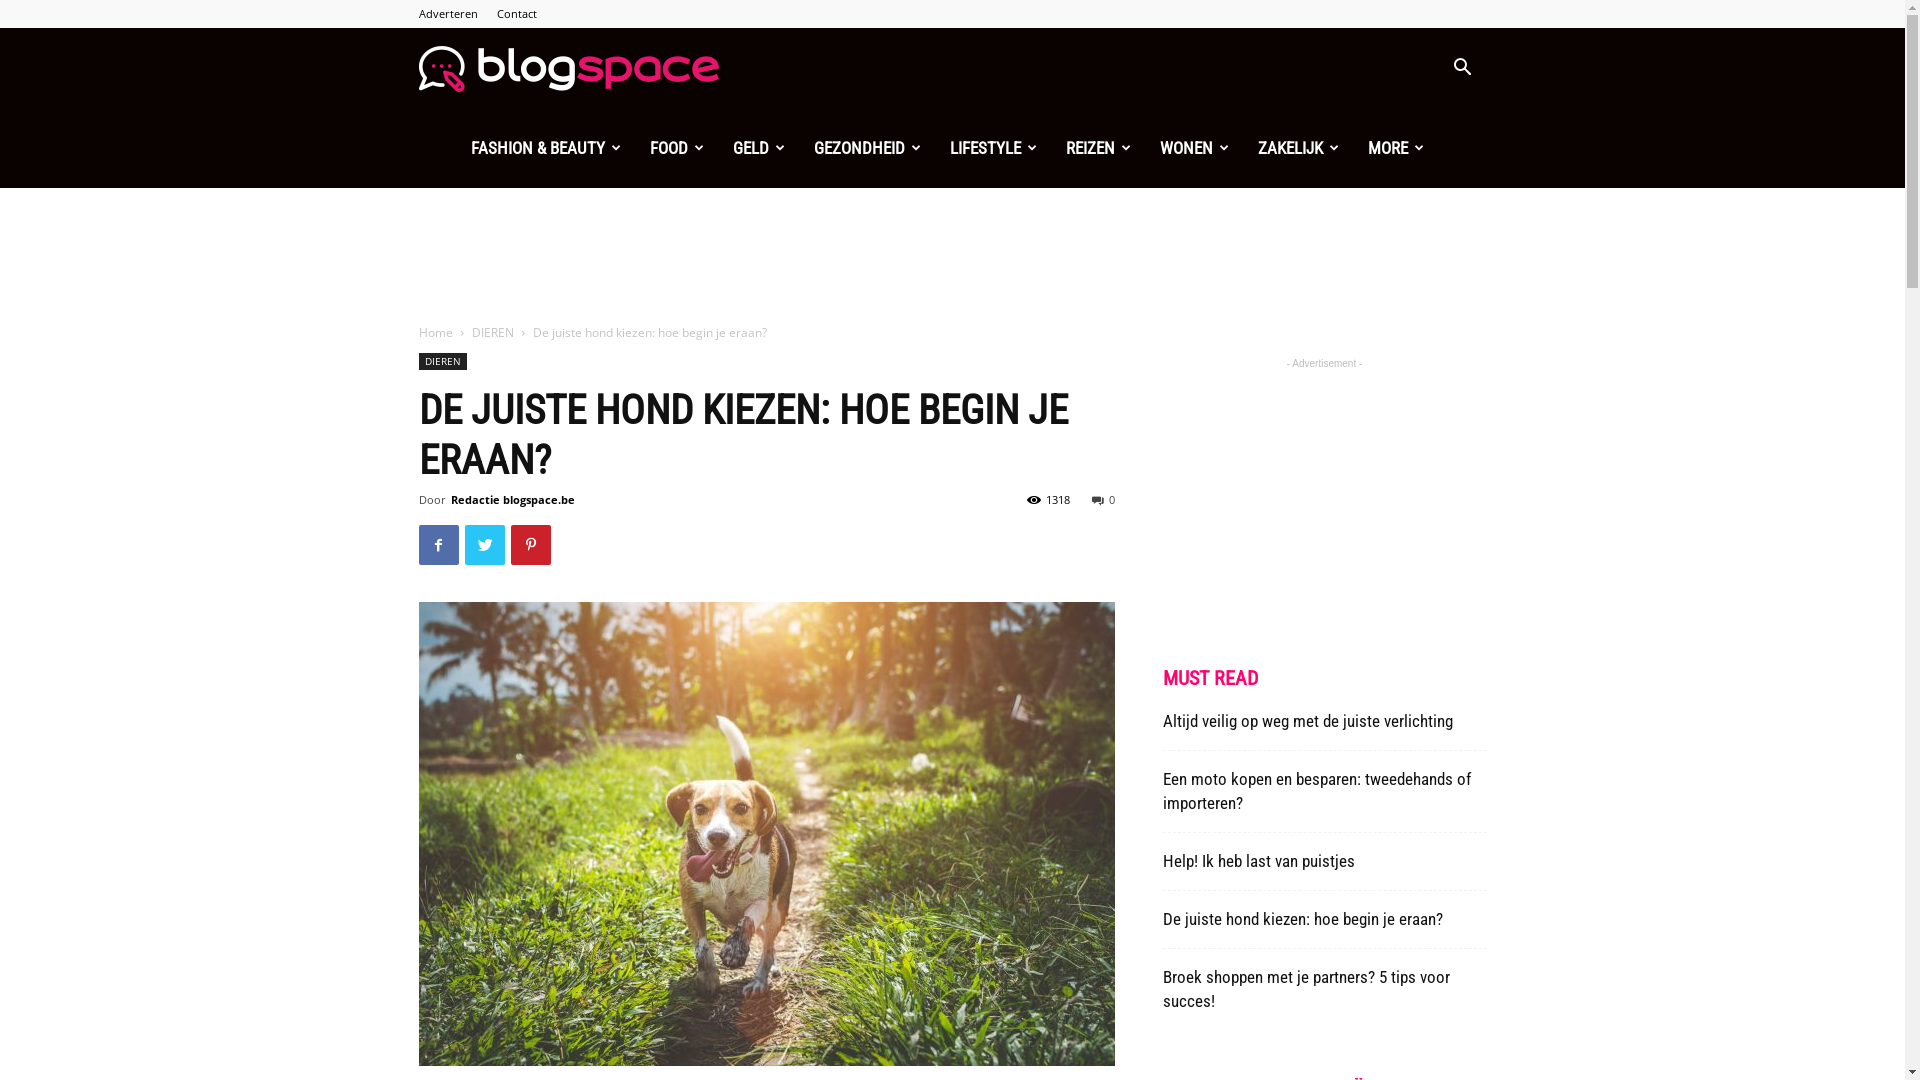  I want to click on MORE, so click(1396, 148).